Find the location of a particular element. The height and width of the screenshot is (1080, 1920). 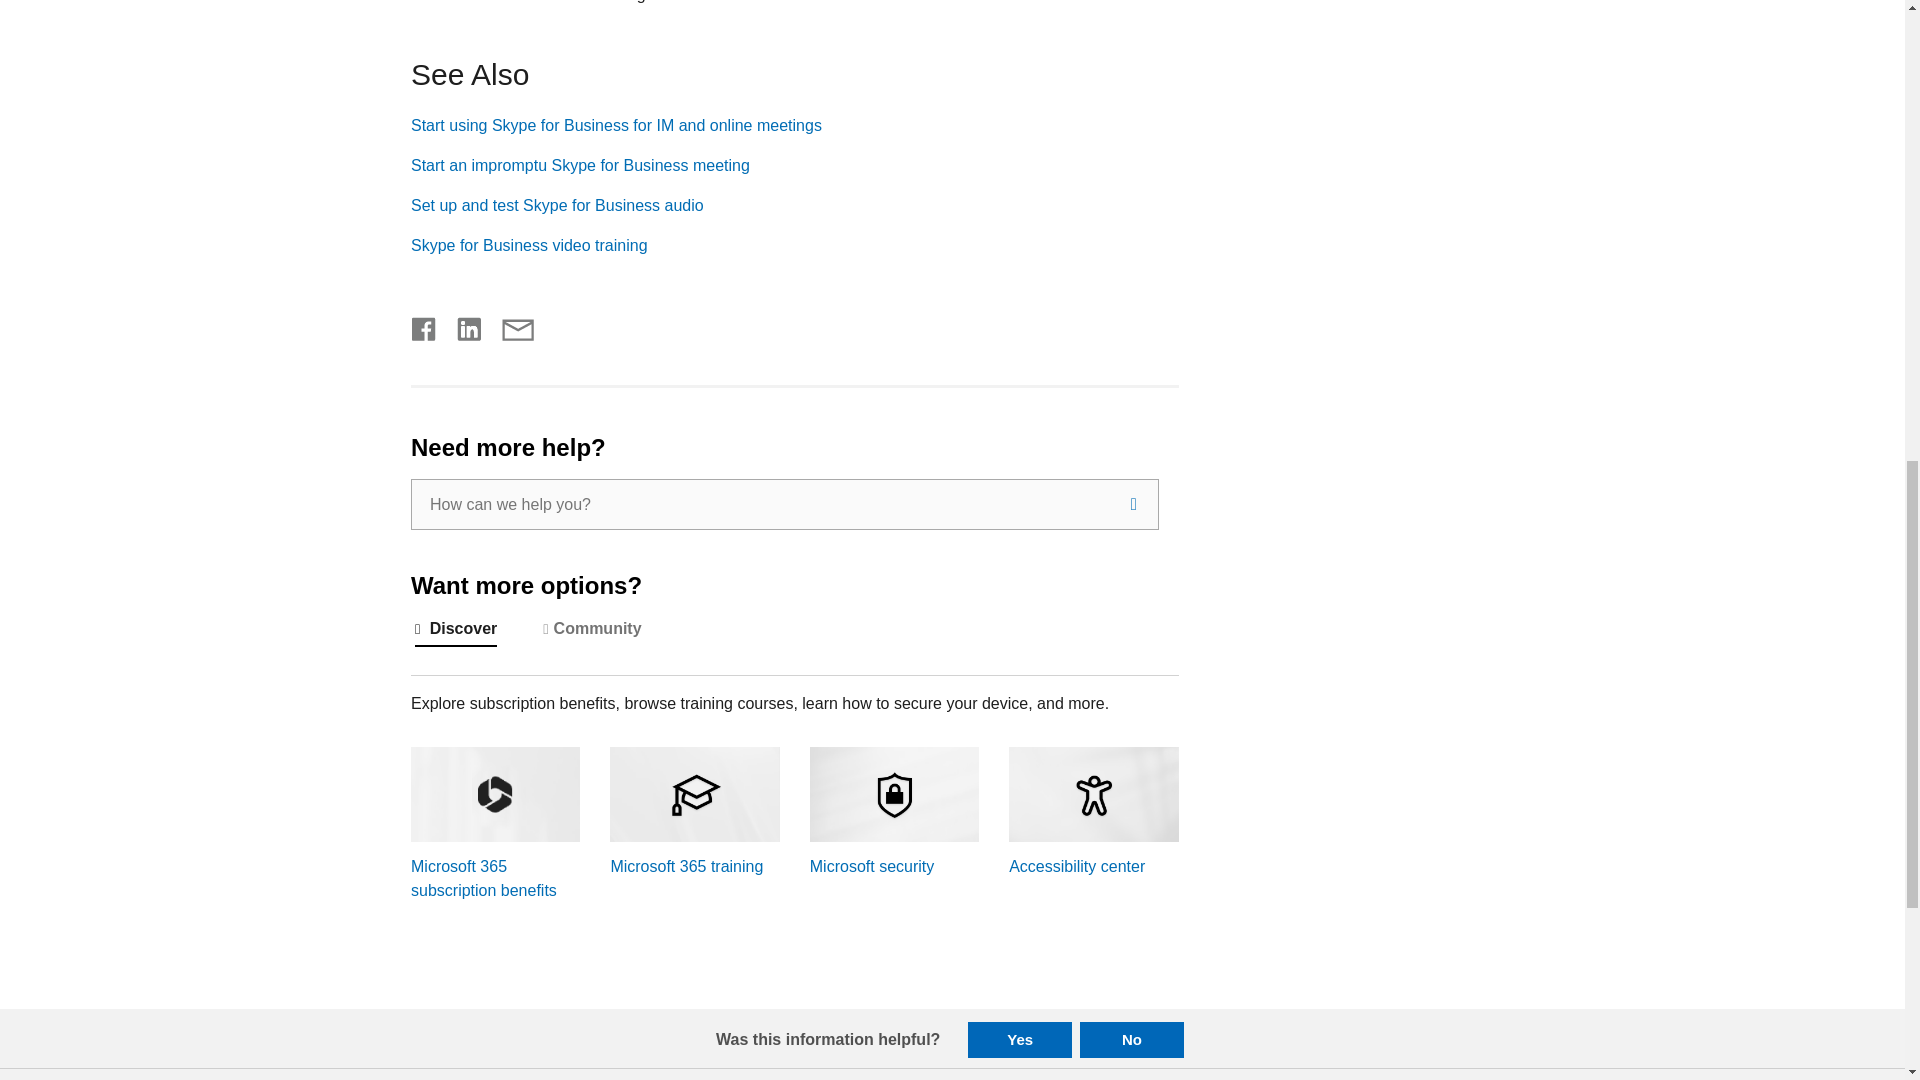

Search is located at coordinates (1134, 504).